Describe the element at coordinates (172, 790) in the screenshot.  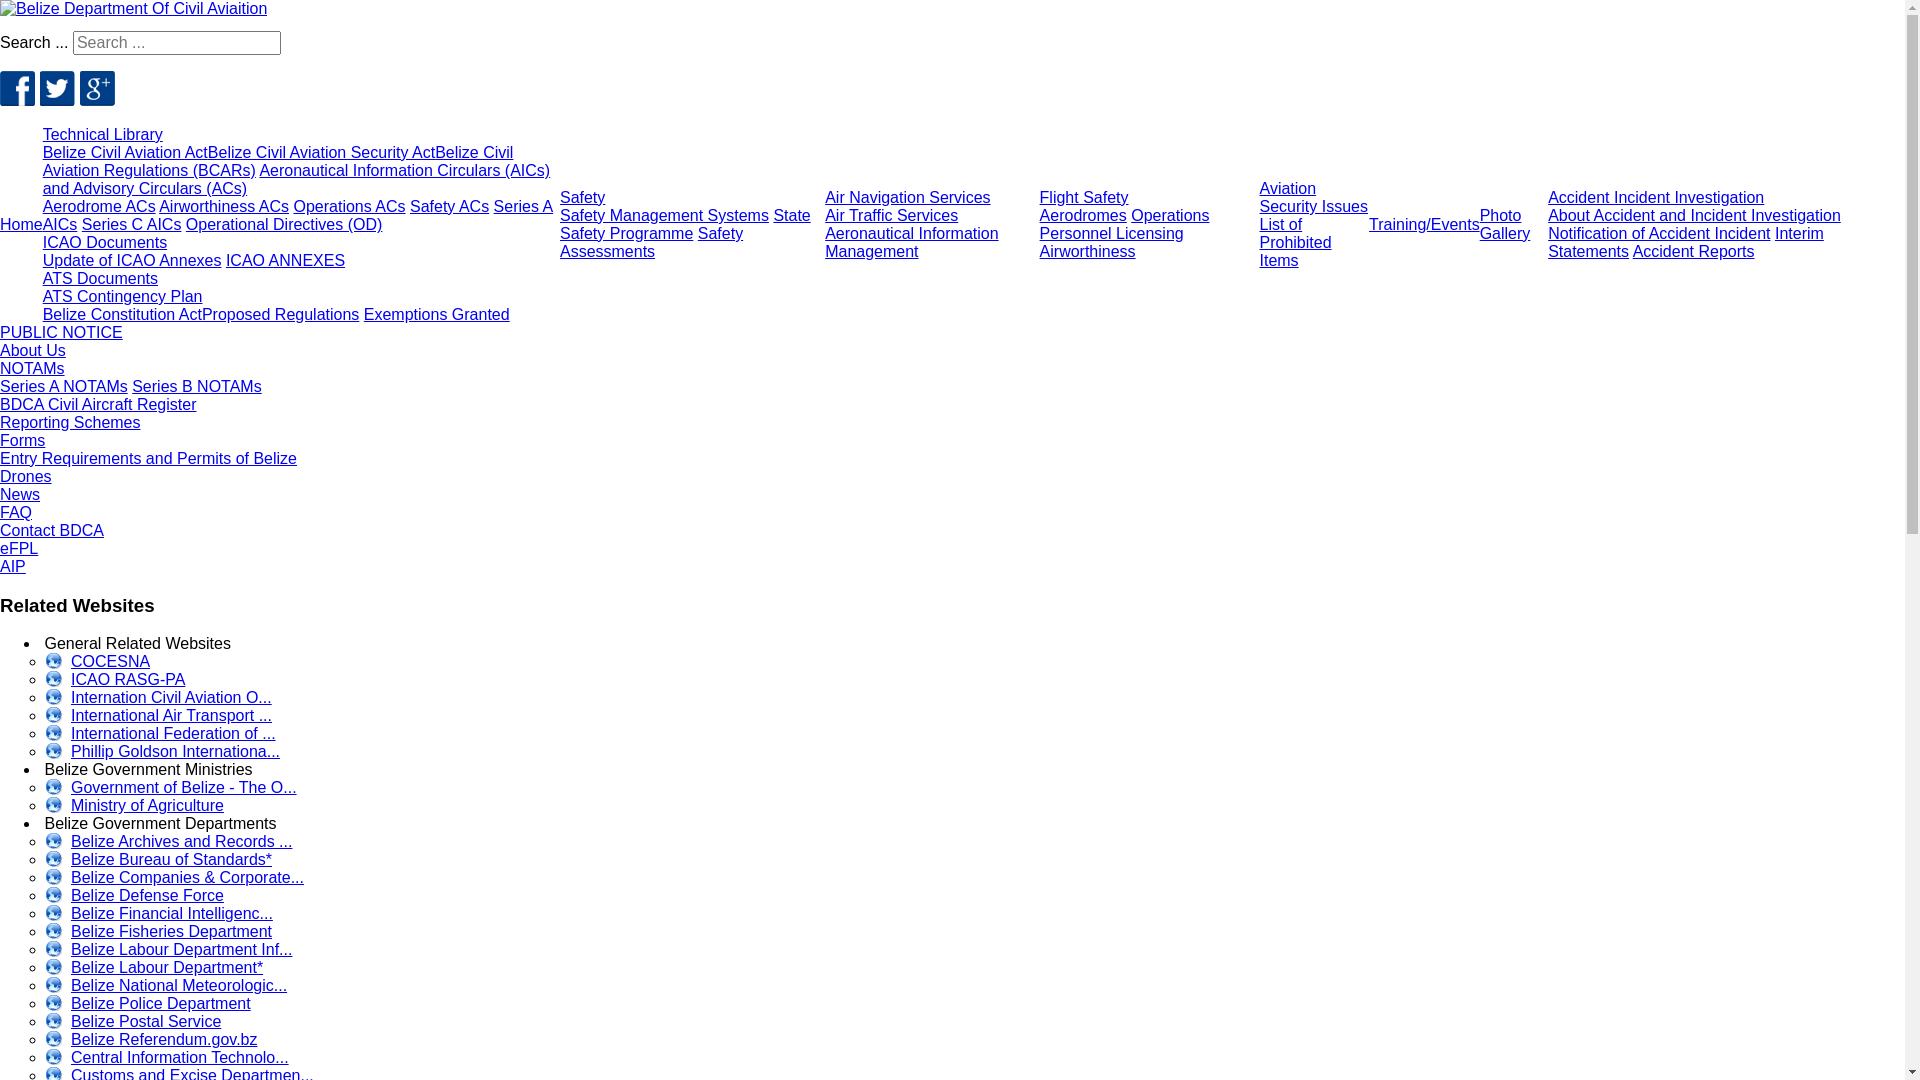
I see `Government of Belize - The O...` at that location.